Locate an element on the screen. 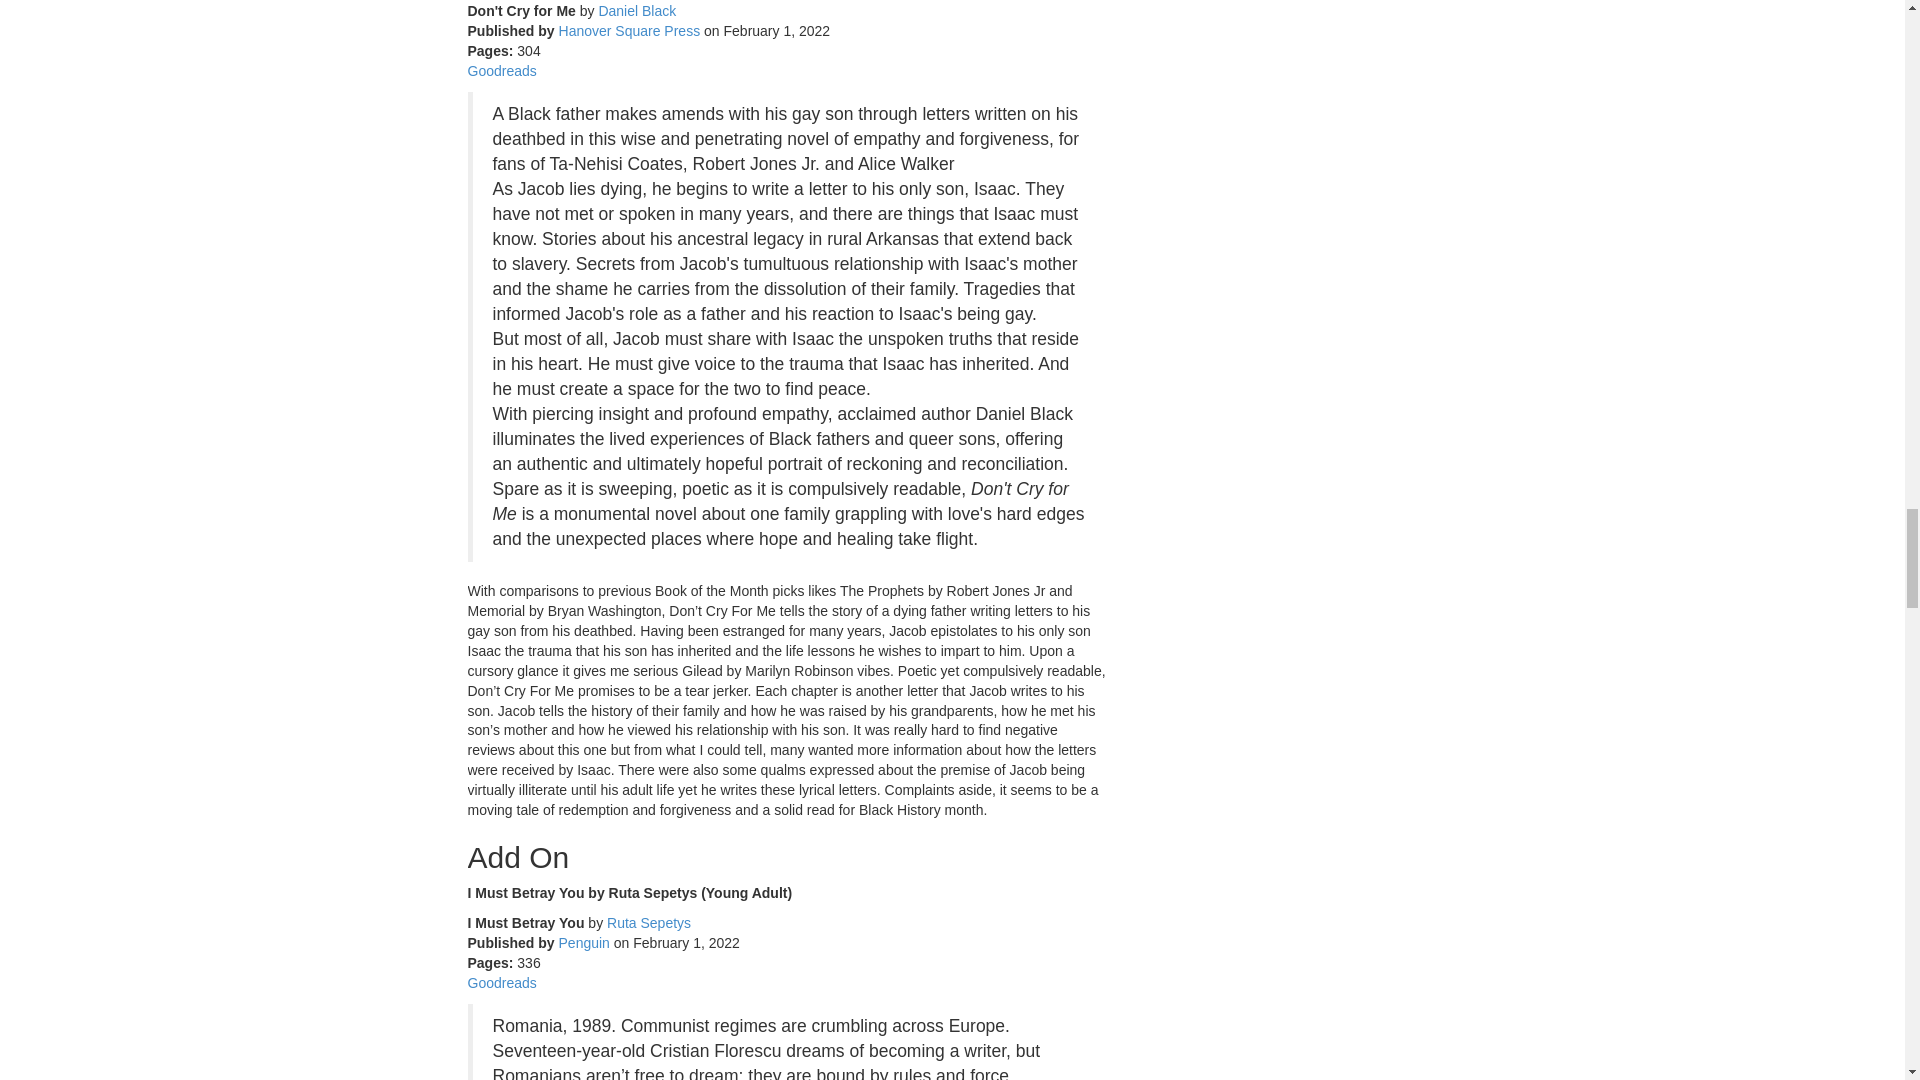 Image resolution: width=1920 pixels, height=1080 pixels. Goodreads is located at coordinates (502, 70).